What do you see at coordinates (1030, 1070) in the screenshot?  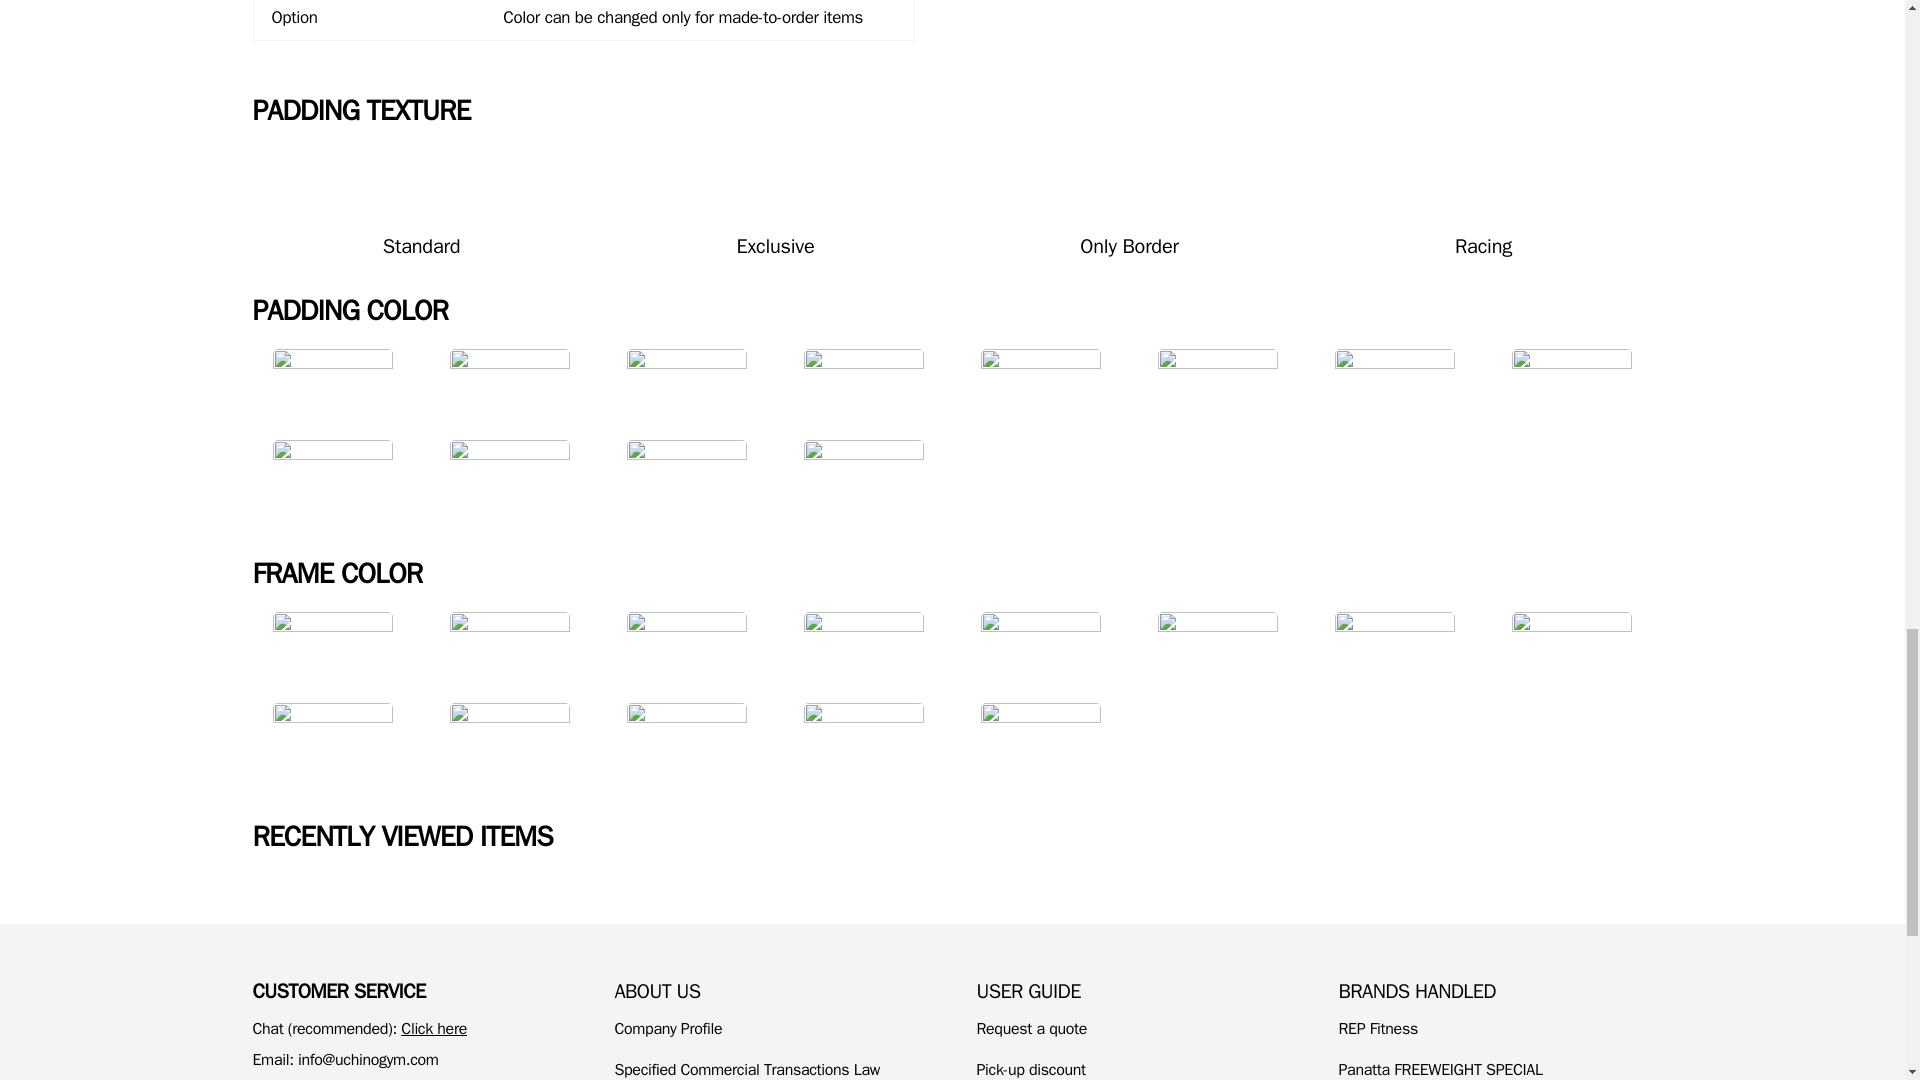 I see `Pick-up discount` at bounding box center [1030, 1070].